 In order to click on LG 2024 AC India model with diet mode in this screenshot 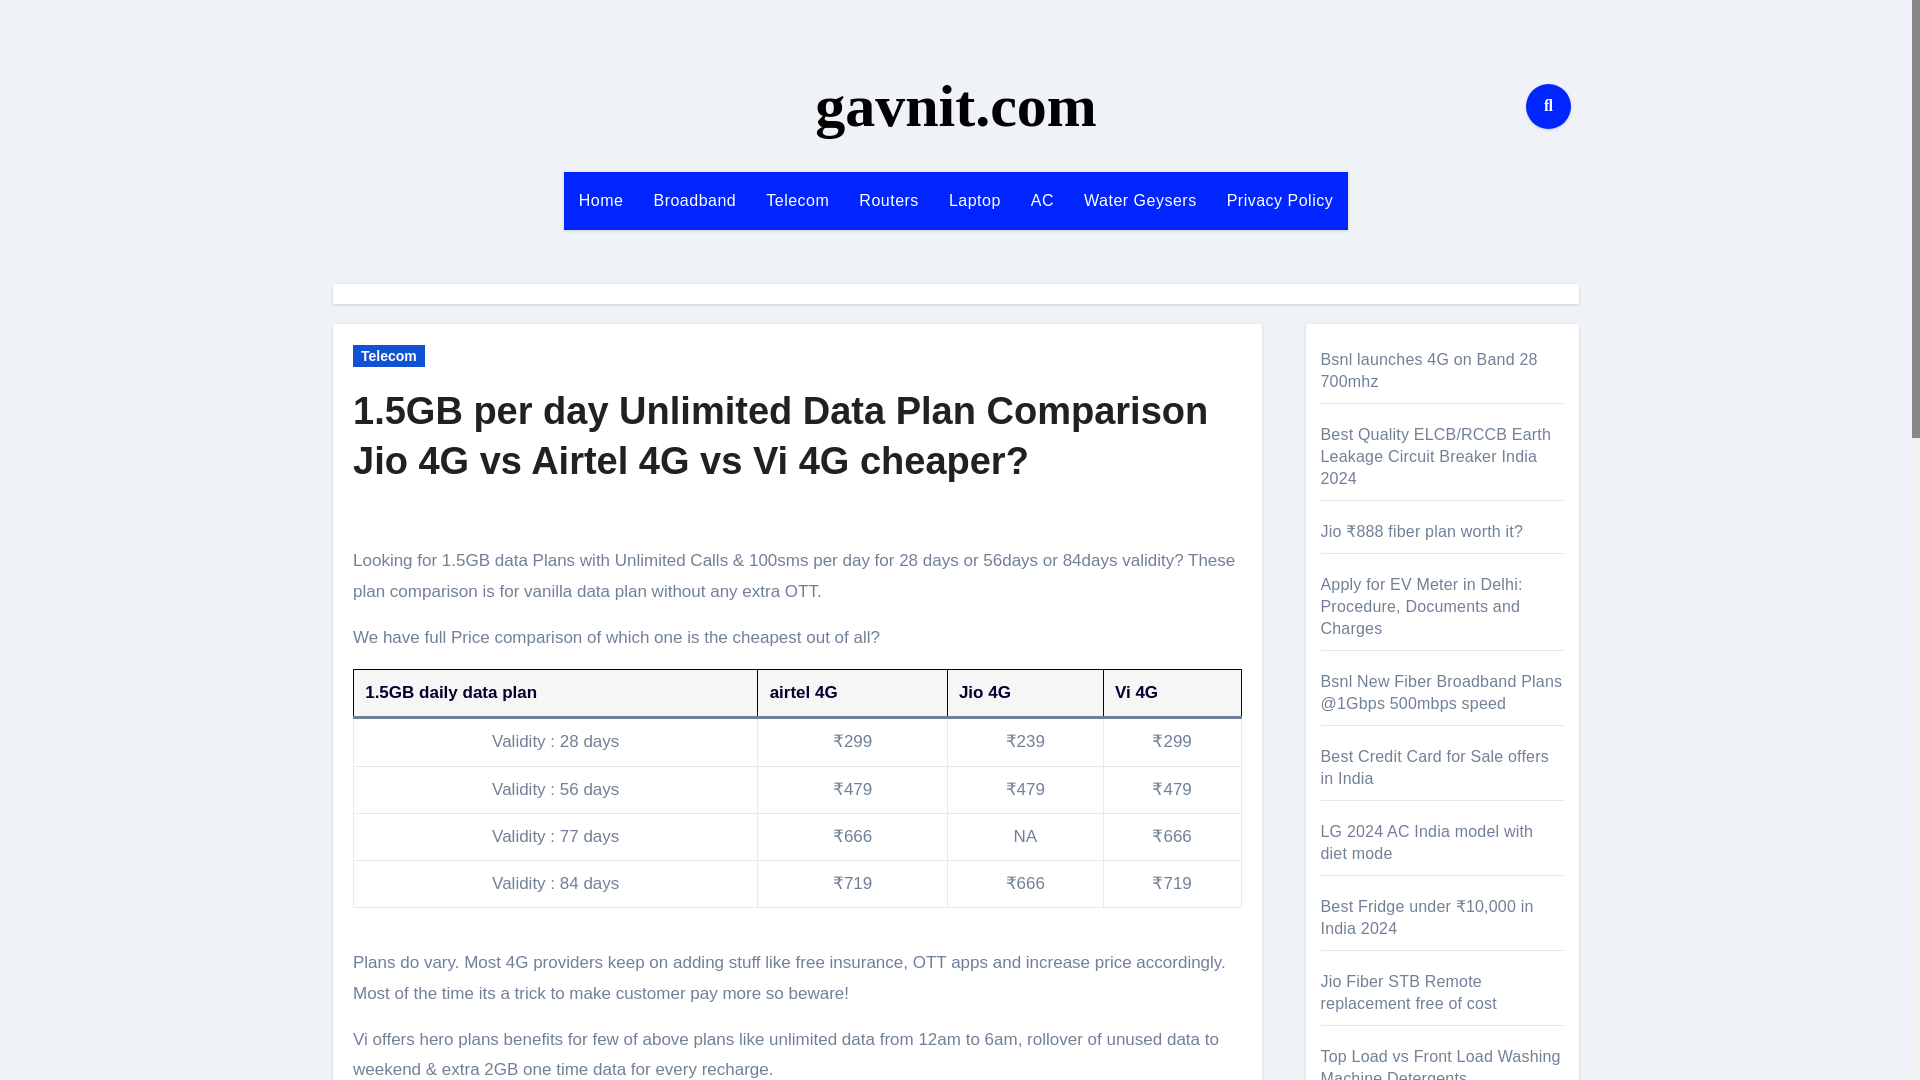, I will do `click(1426, 842)`.